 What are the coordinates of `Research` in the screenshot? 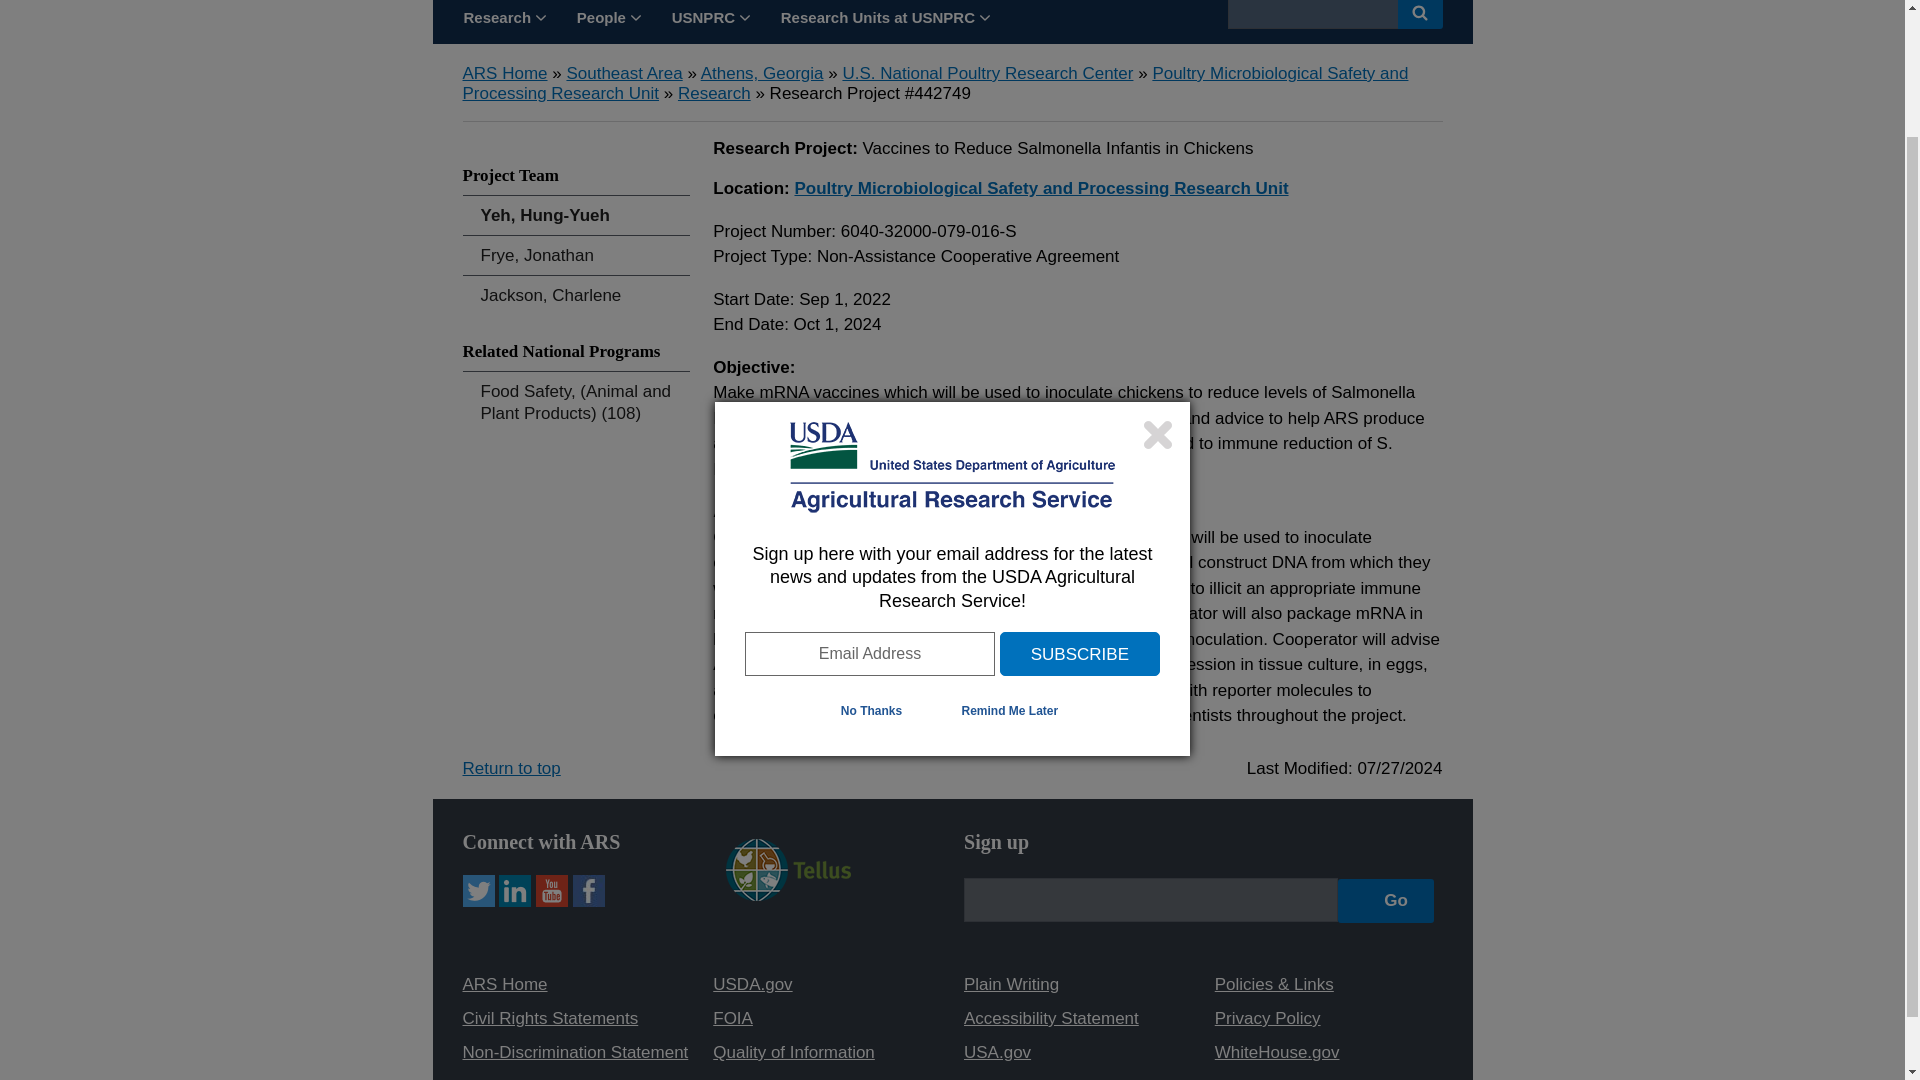 It's located at (714, 93).